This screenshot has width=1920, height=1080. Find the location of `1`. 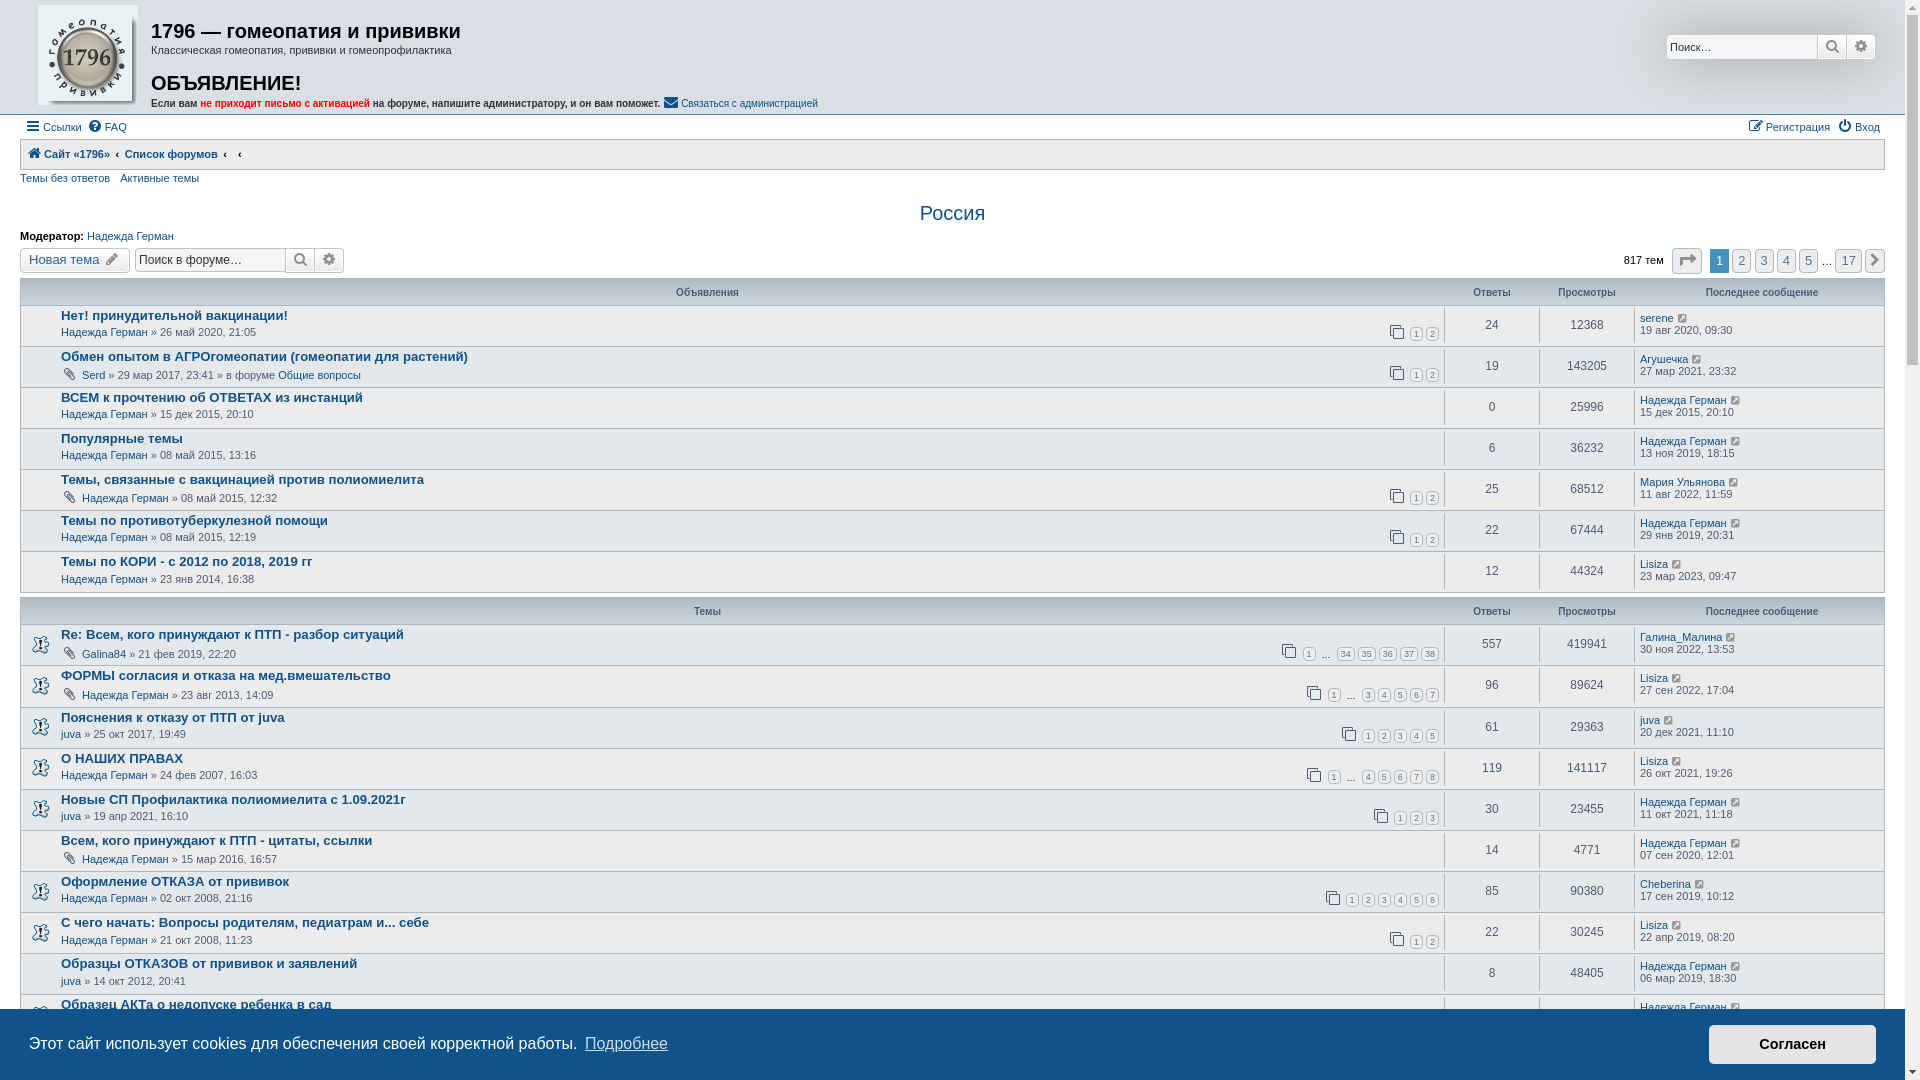

1 is located at coordinates (1416, 942).